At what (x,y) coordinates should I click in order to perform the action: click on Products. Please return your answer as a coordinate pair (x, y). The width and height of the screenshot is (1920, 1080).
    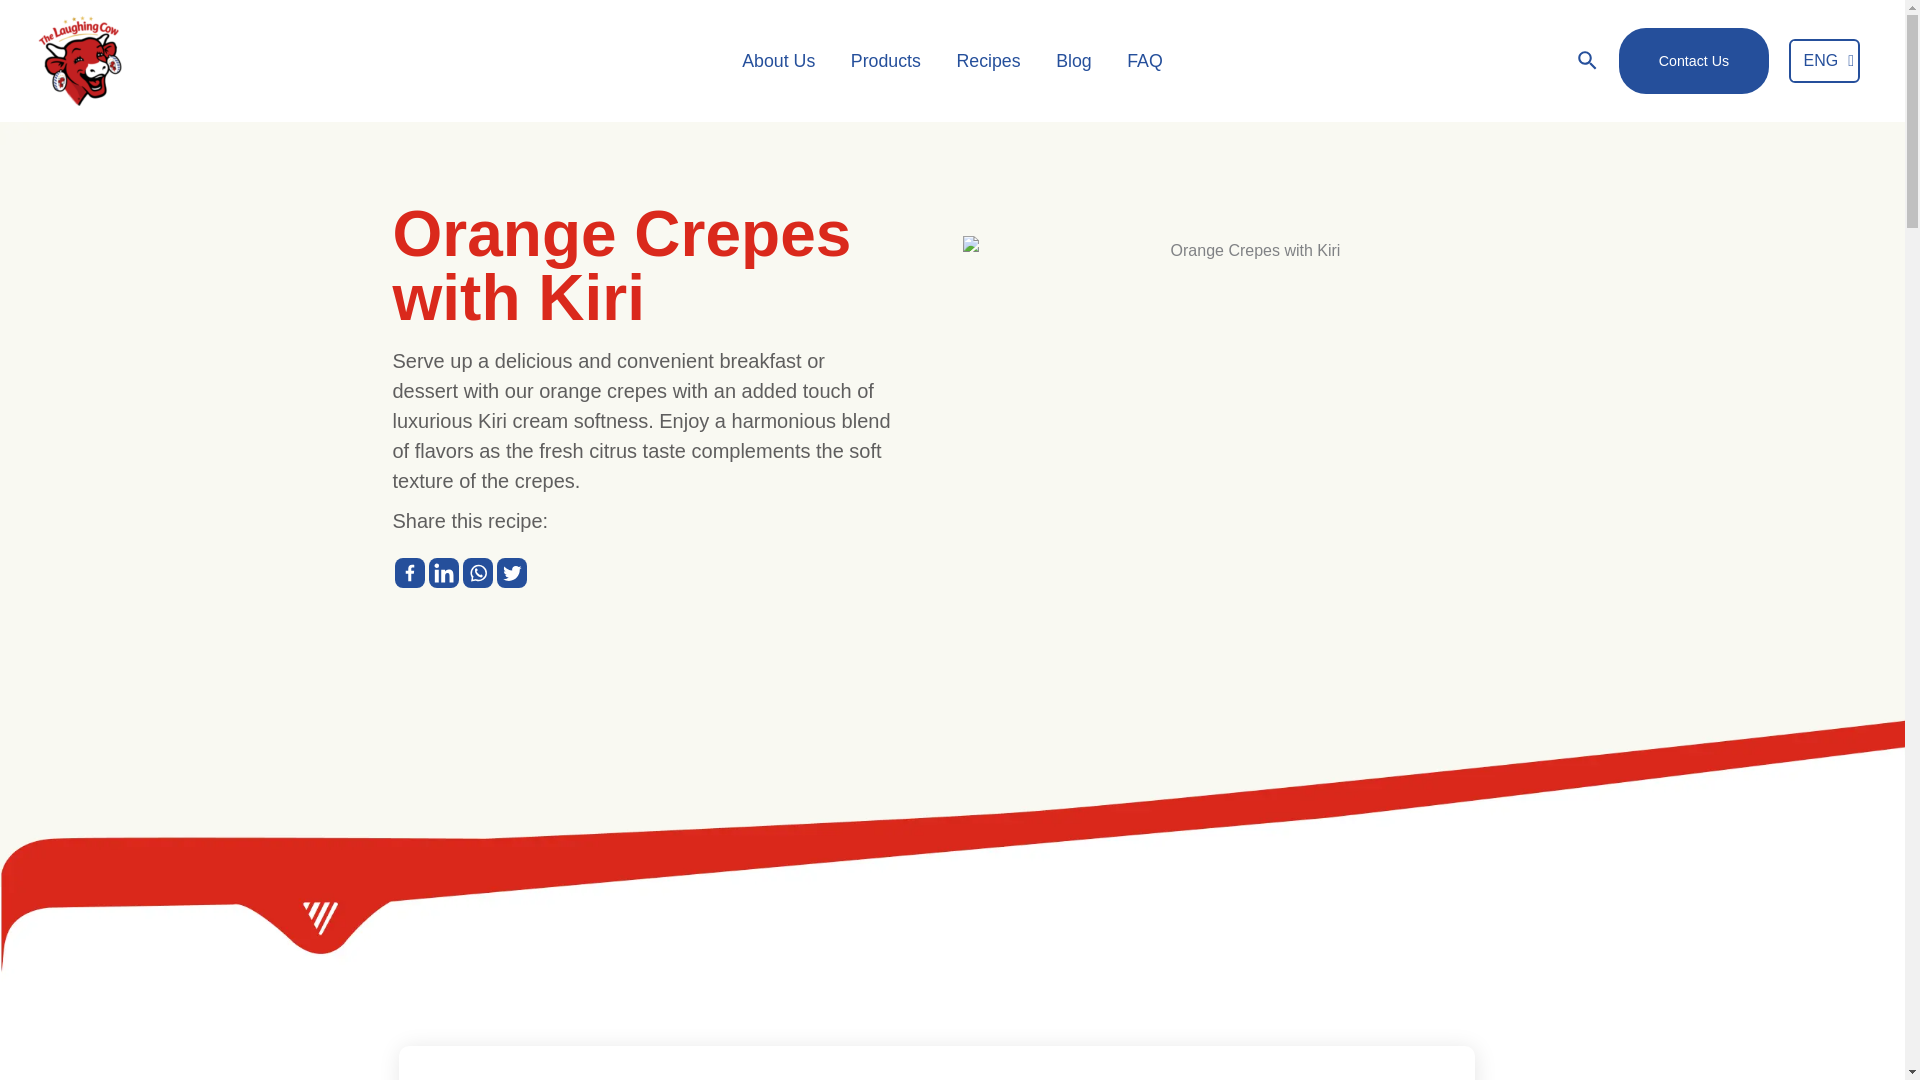
    Looking at the image, I should click on (886, 60).